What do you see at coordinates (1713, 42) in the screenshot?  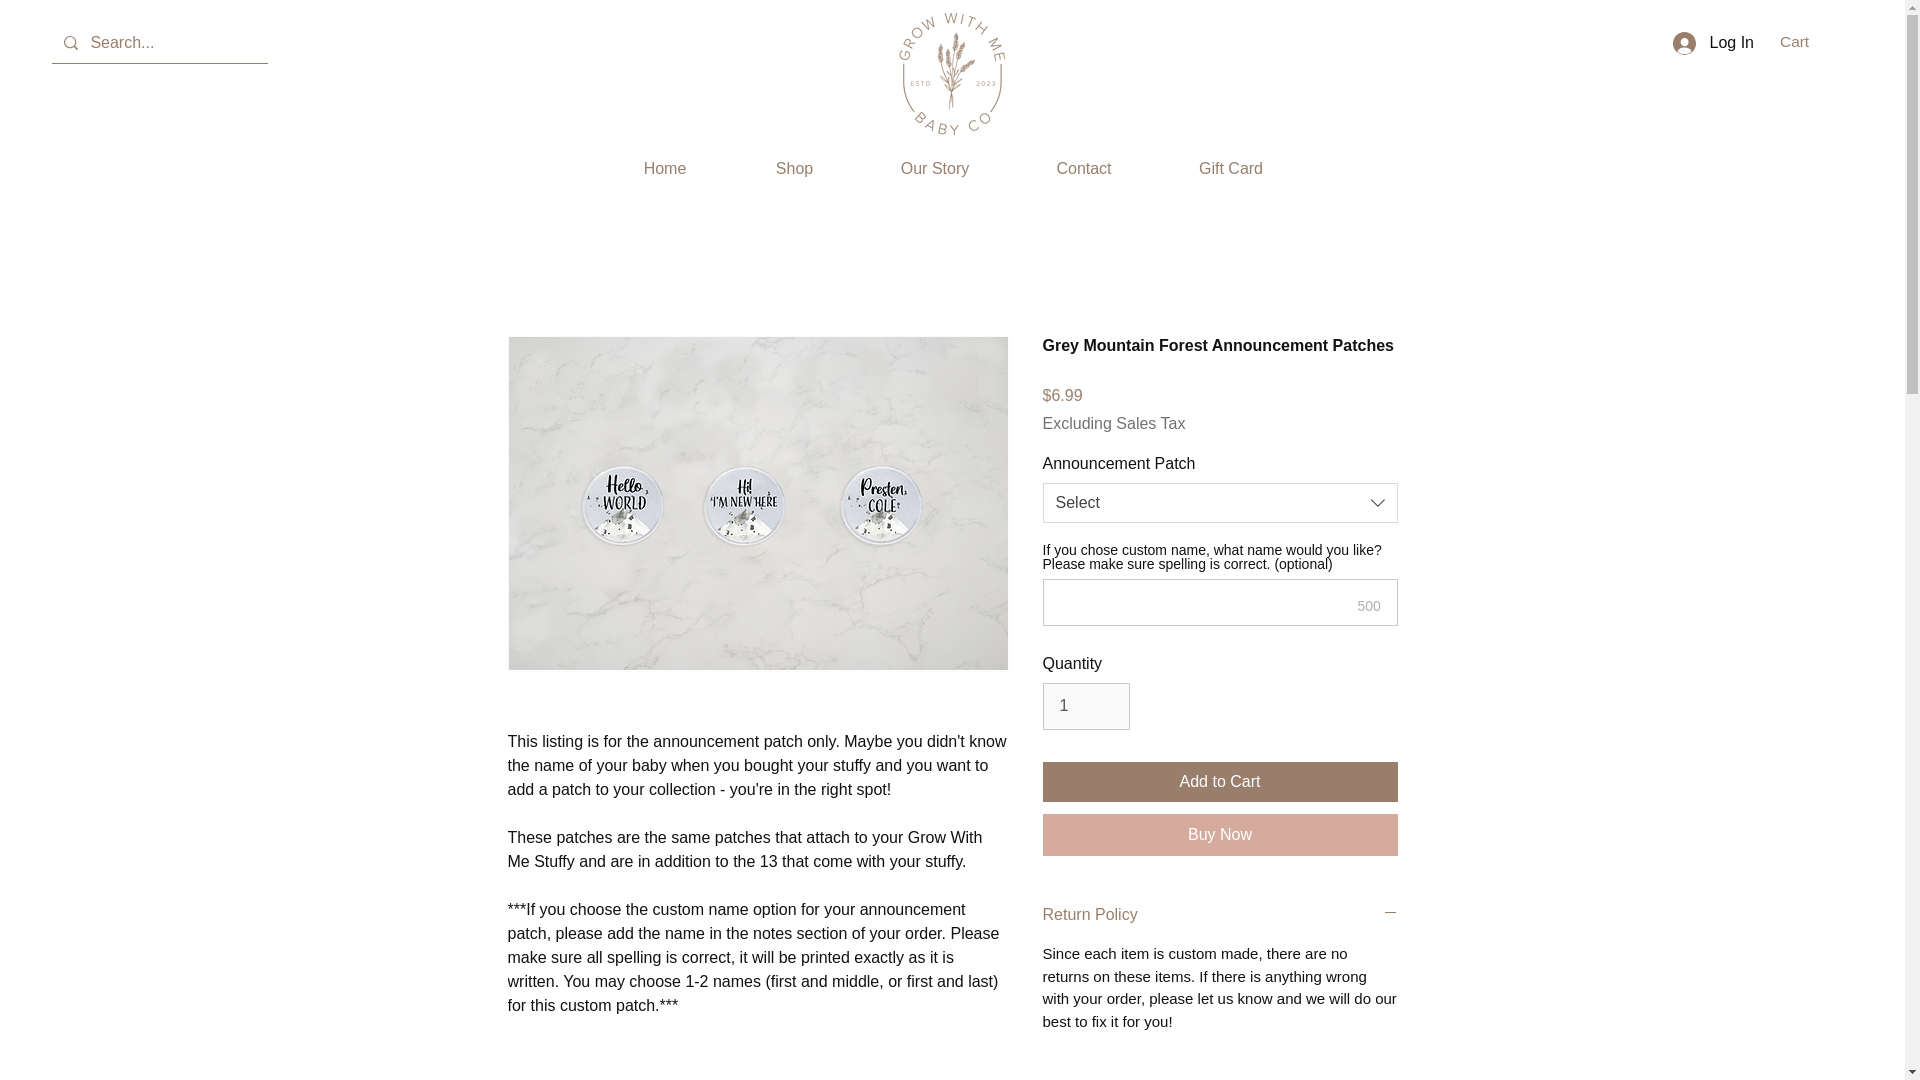 I see `Log In` at bounding box center [1713, 42].